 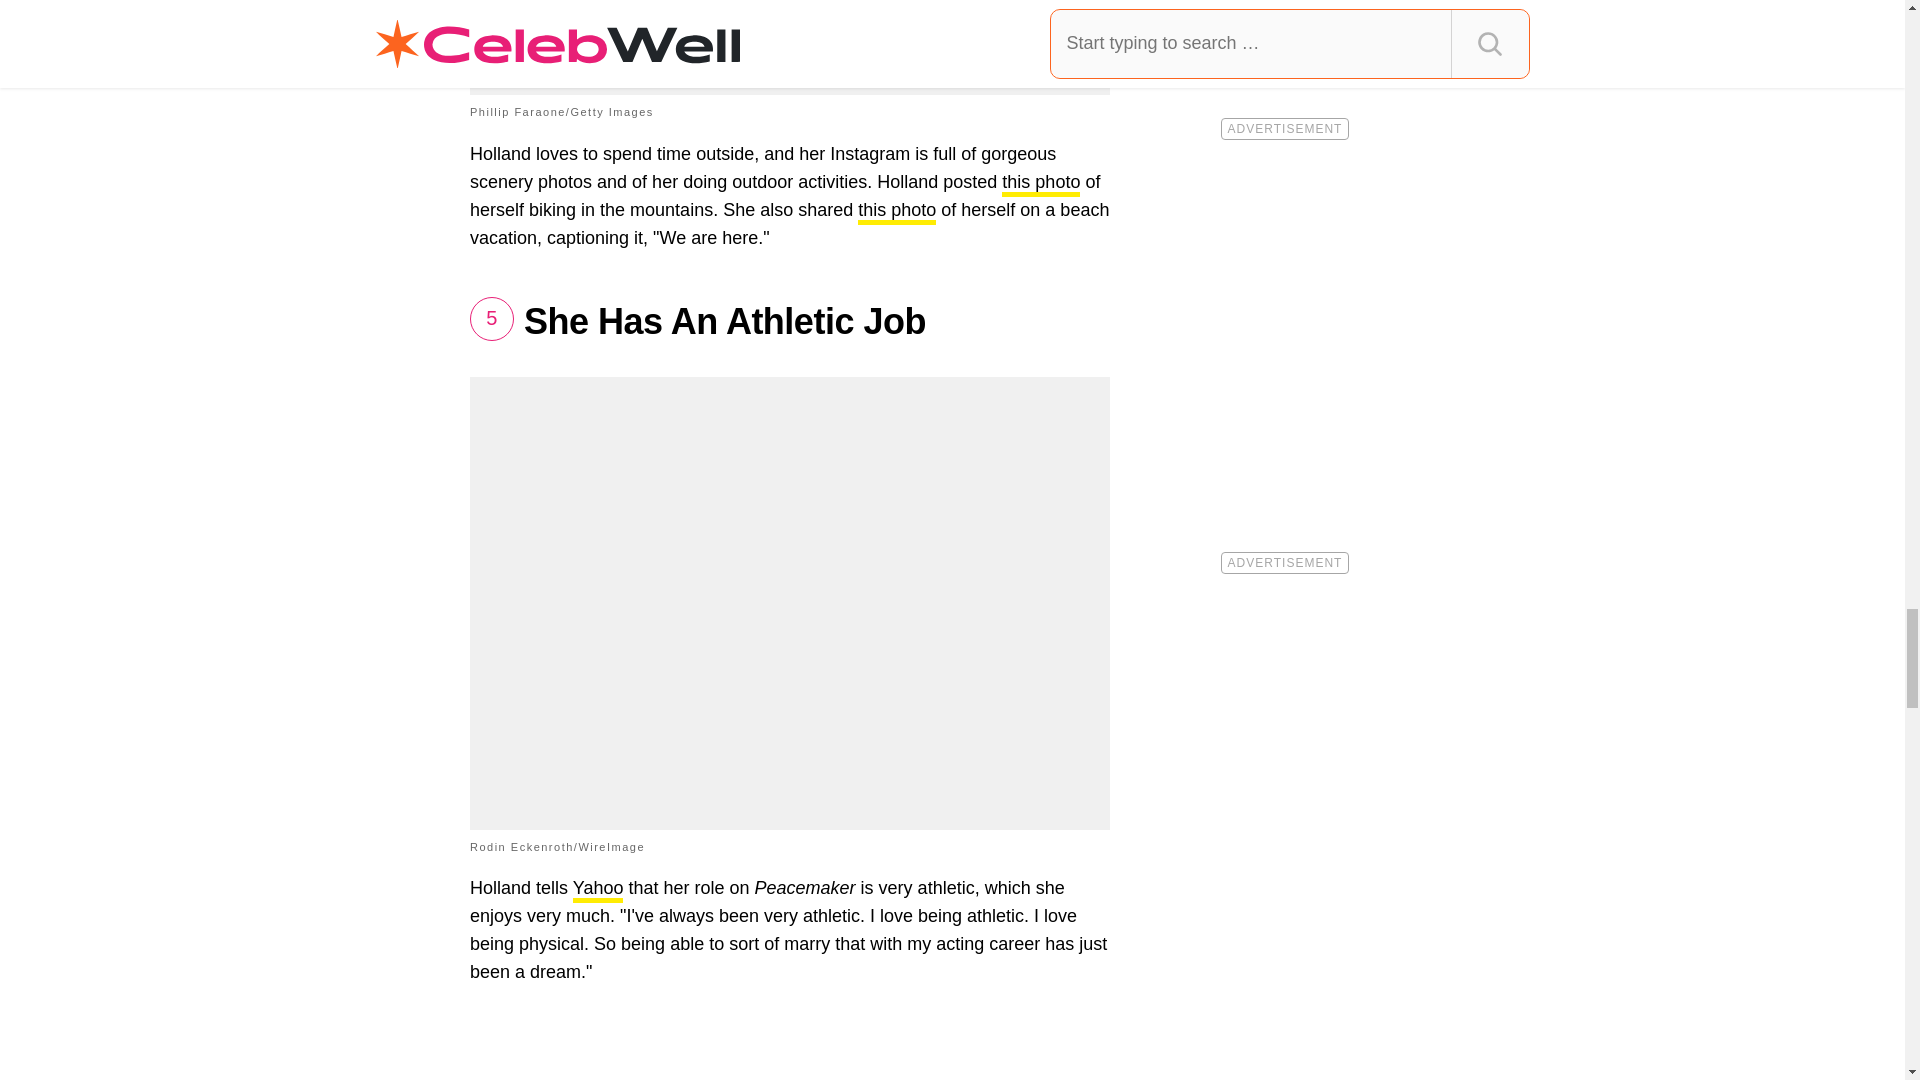 What do you see at coordinates (897, 212) in the screenshot?
I see `this photo` at bounding box center [897, 212].